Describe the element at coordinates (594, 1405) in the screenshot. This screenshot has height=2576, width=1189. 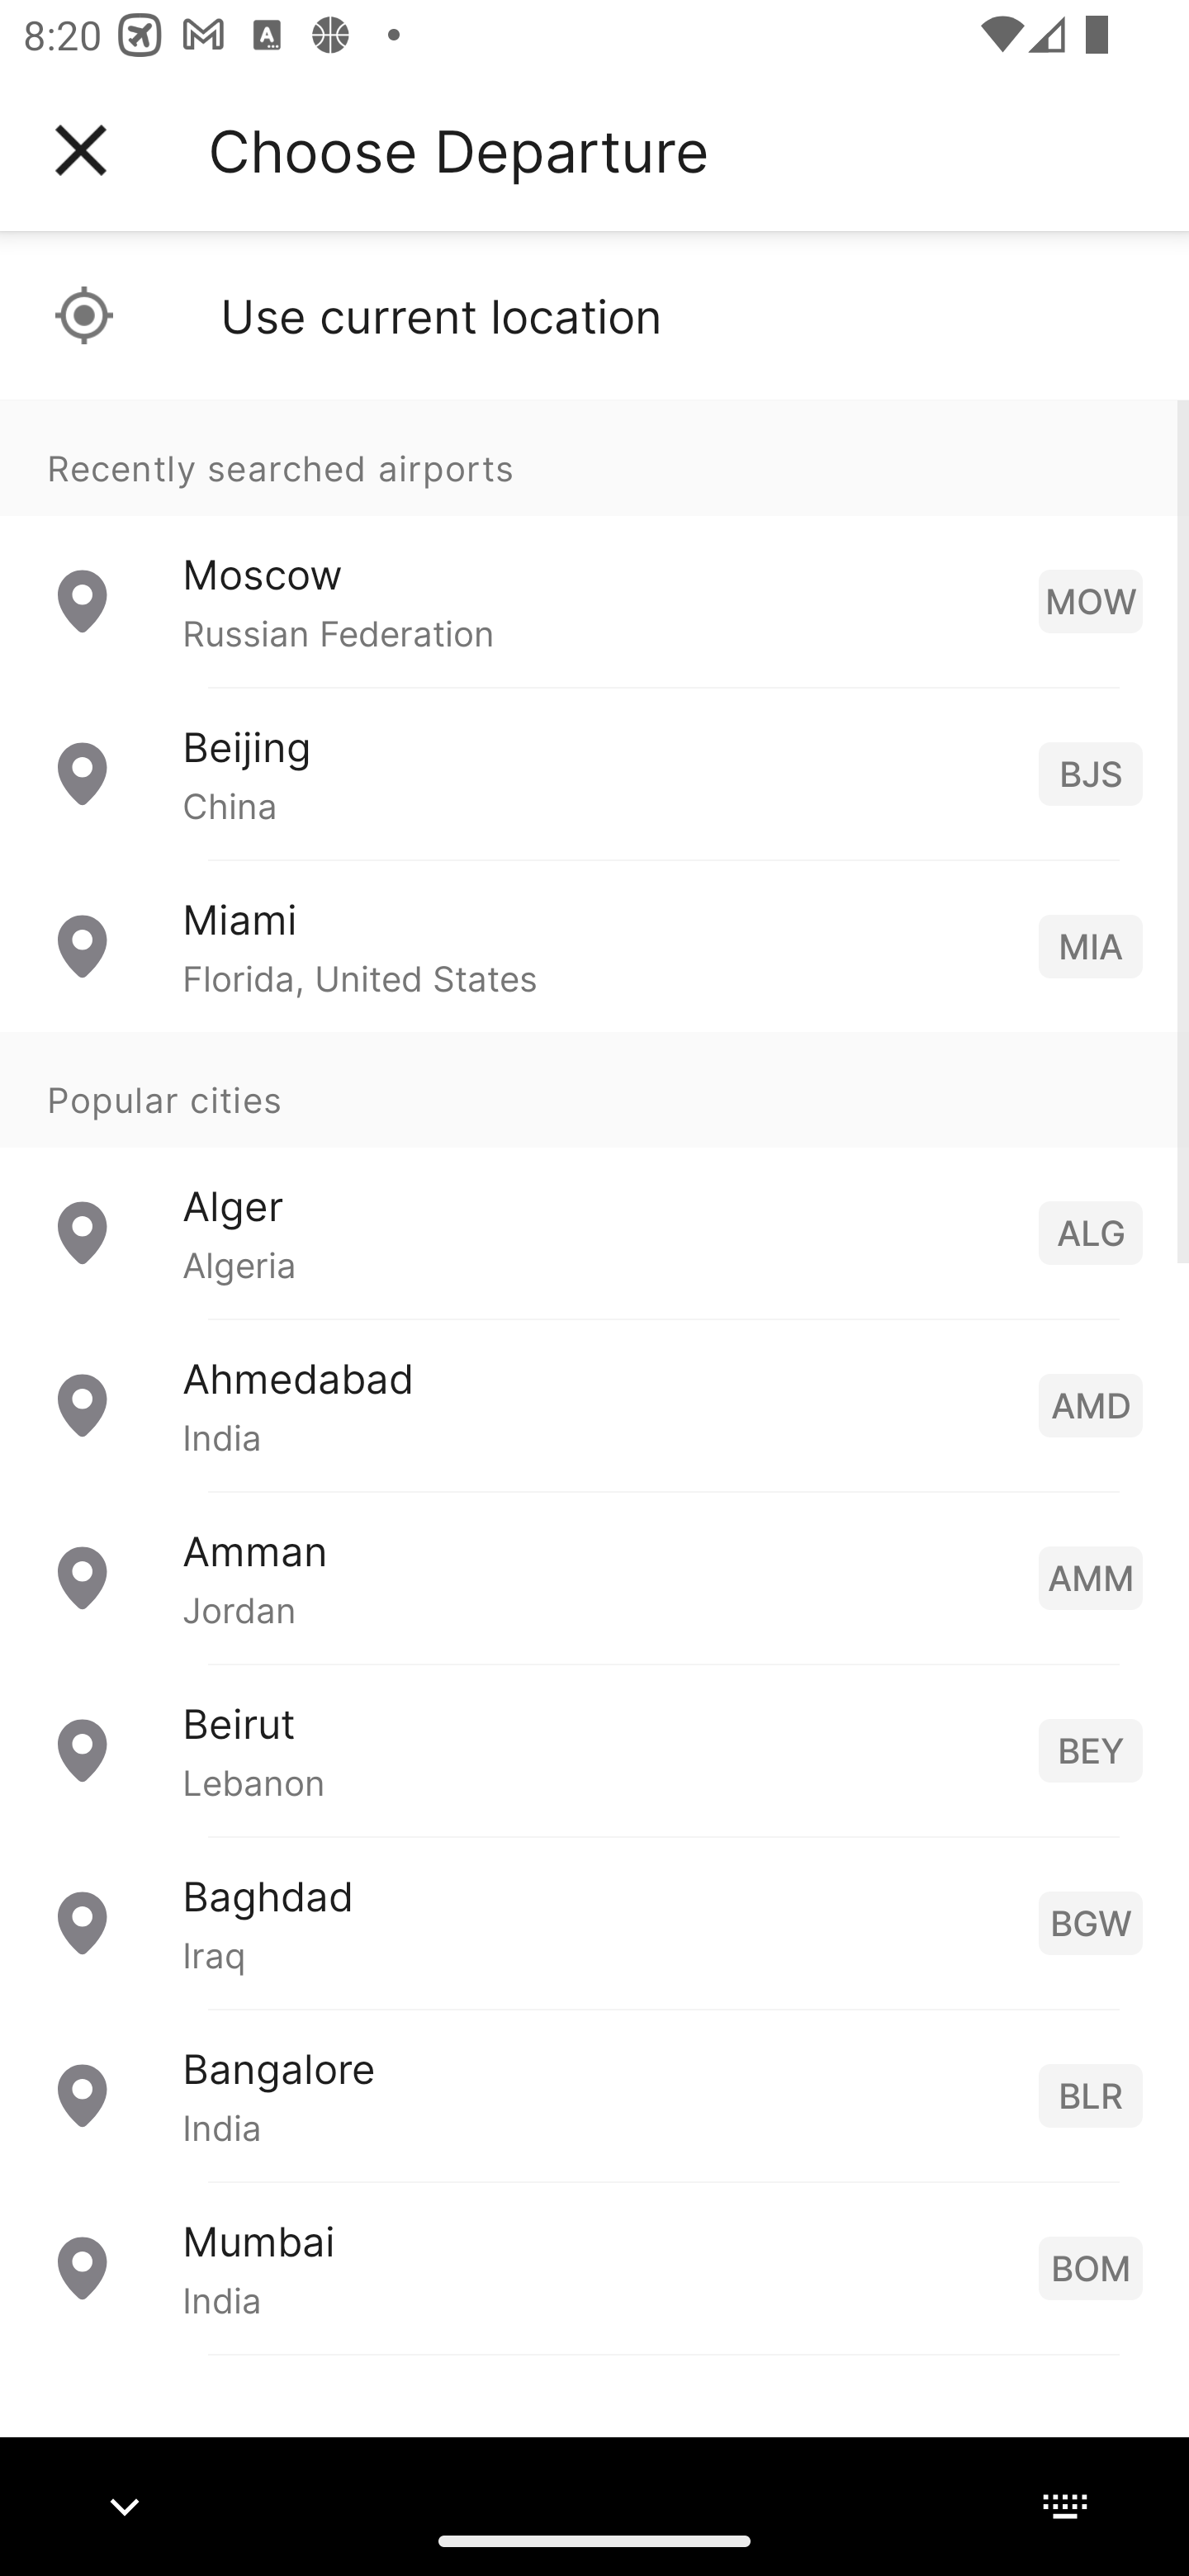
I see `Ahmedabad India AMD` at that location.